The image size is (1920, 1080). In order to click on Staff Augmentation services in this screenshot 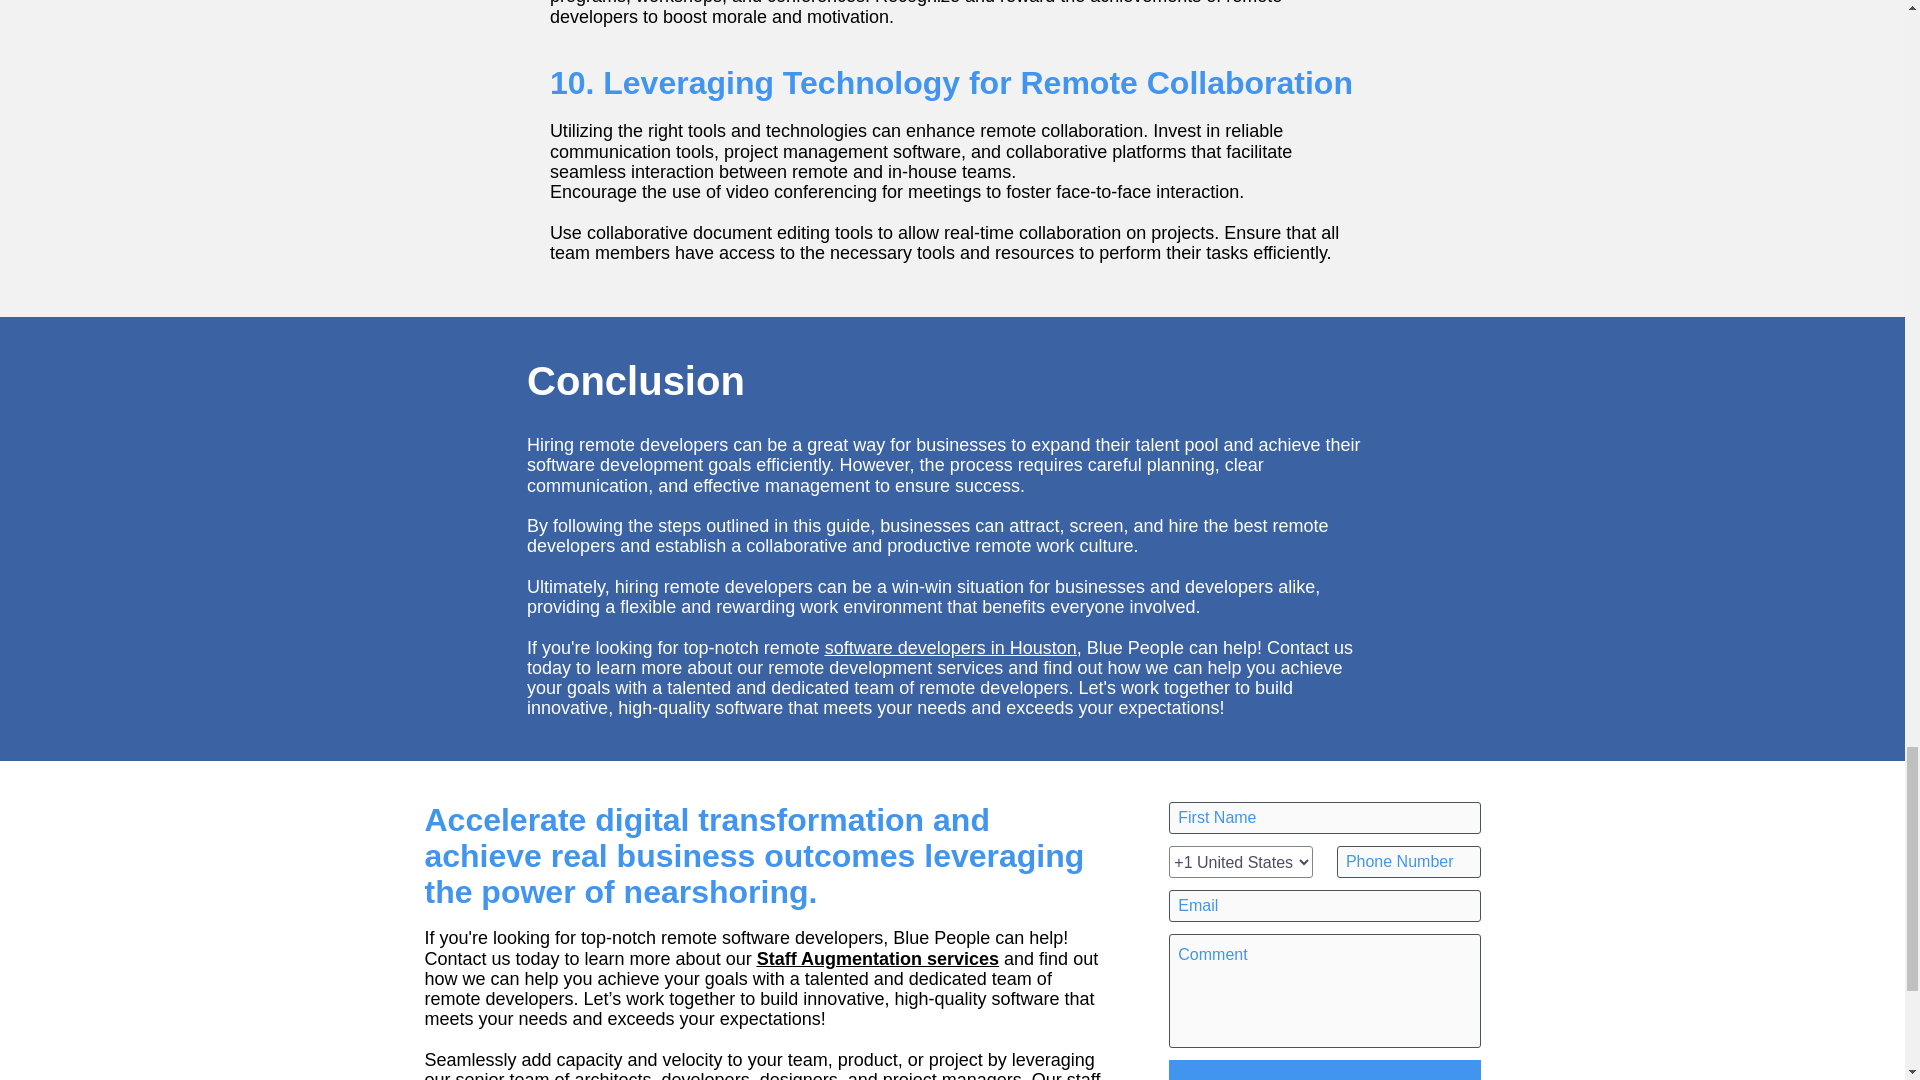, I will do `click(877, 958)`.